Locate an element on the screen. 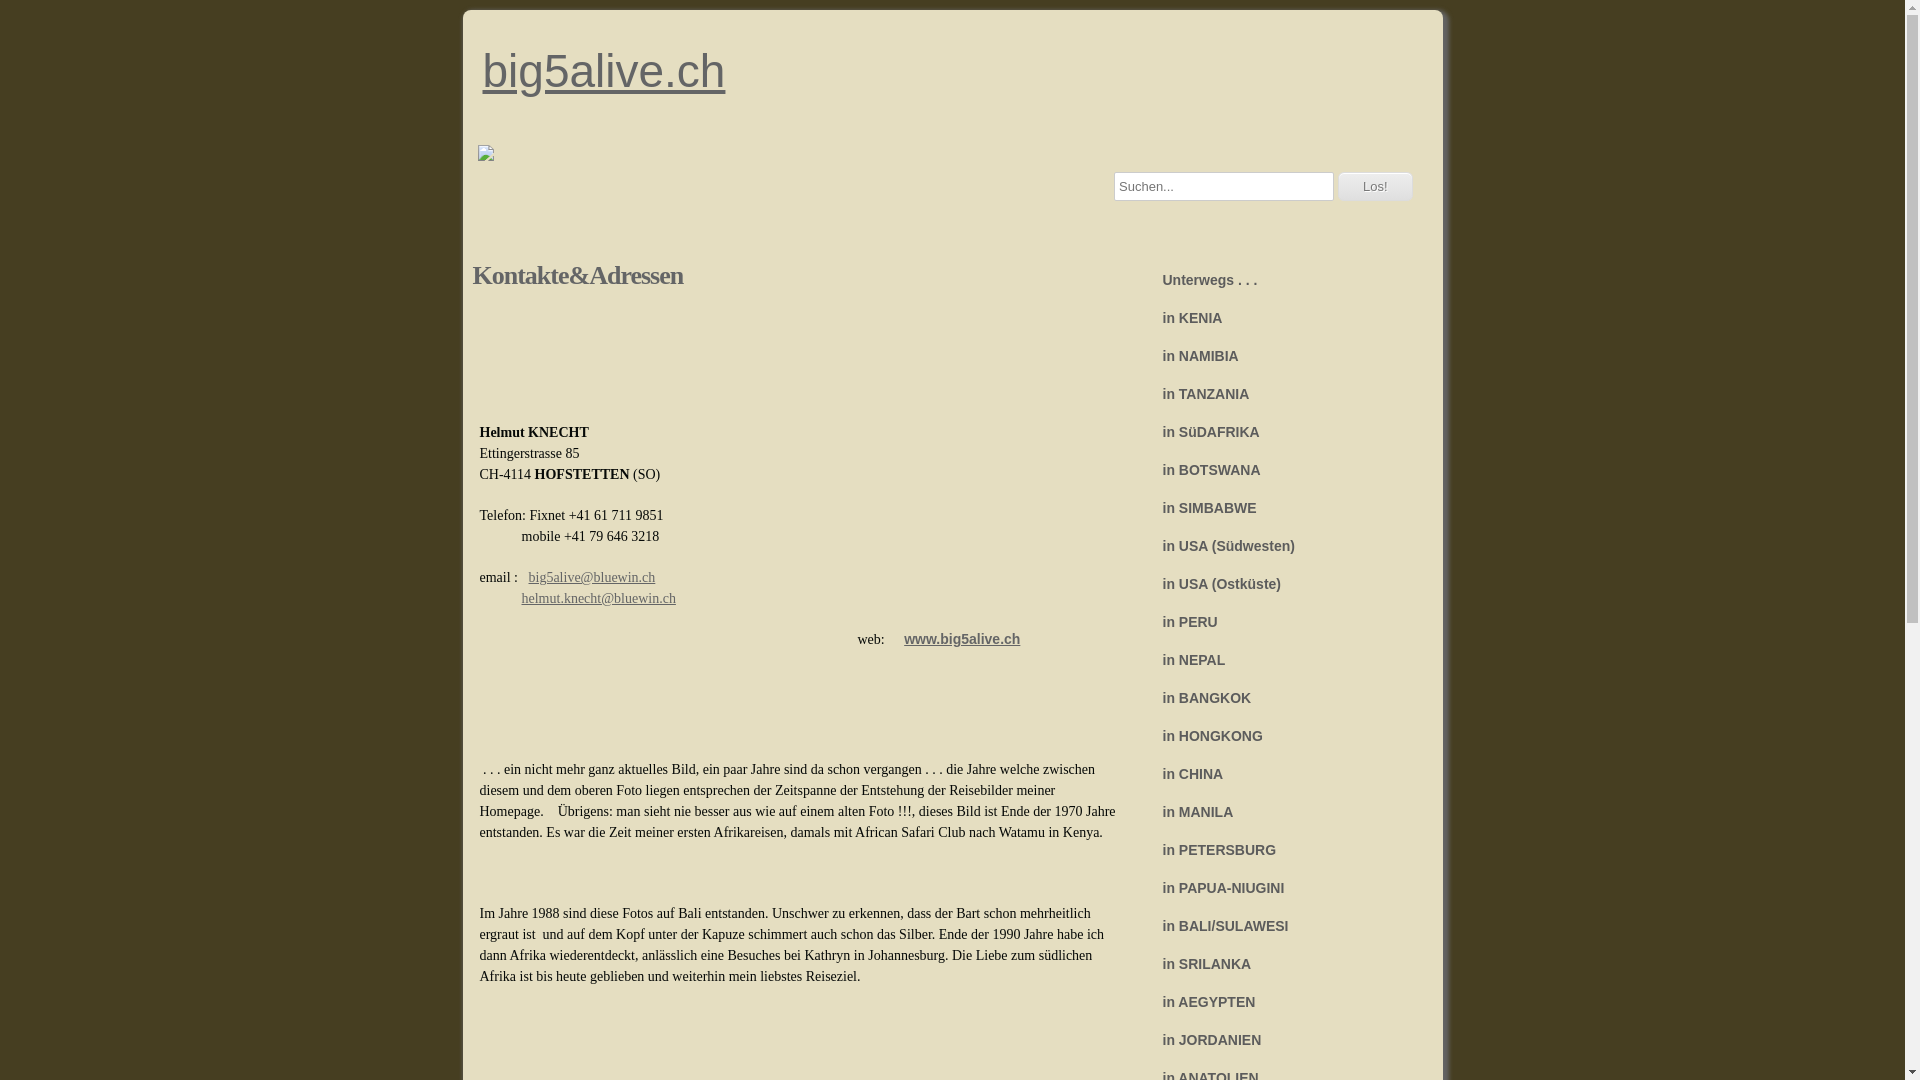 This screenshot has width=1920, height=1080. in BALI/SULAWESI is located at coordinates (1282, 926).